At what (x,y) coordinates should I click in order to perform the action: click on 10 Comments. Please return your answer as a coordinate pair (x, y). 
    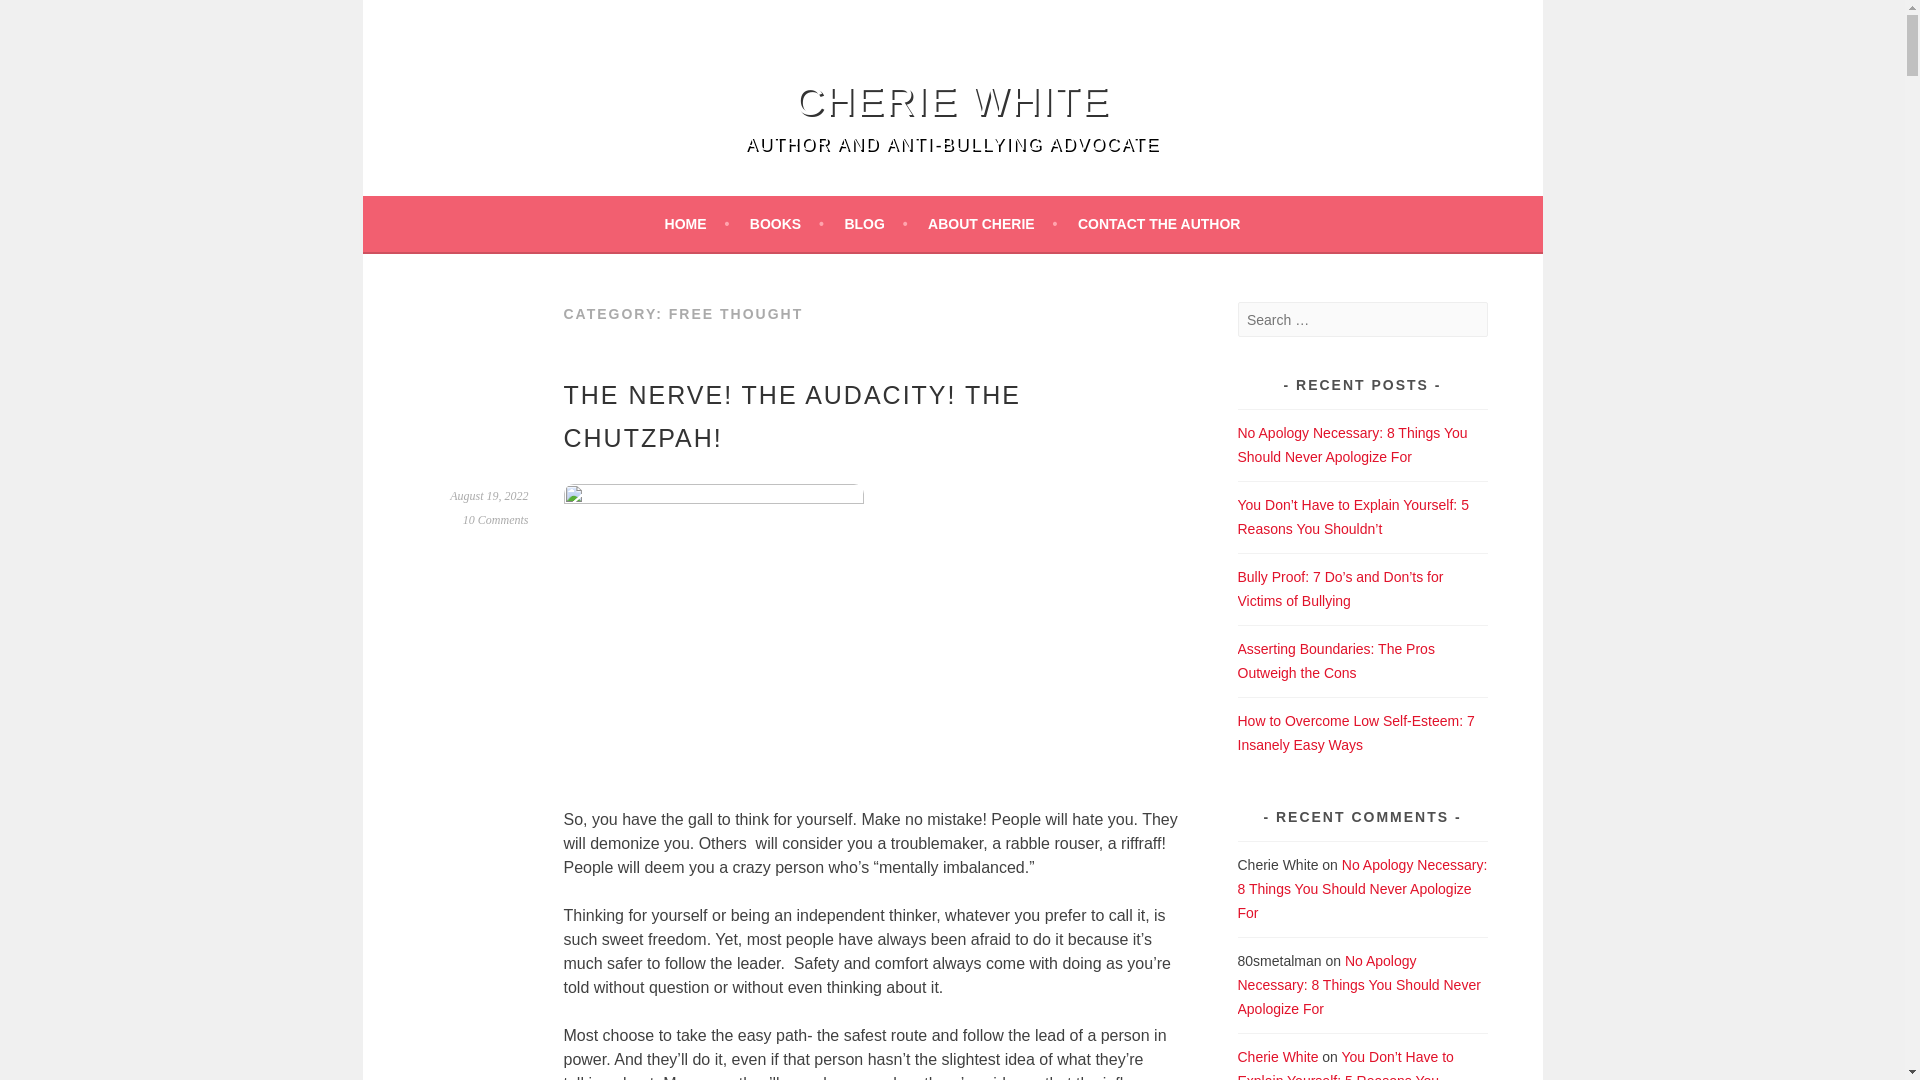
    Looking at the image, I should click on (496, 520).